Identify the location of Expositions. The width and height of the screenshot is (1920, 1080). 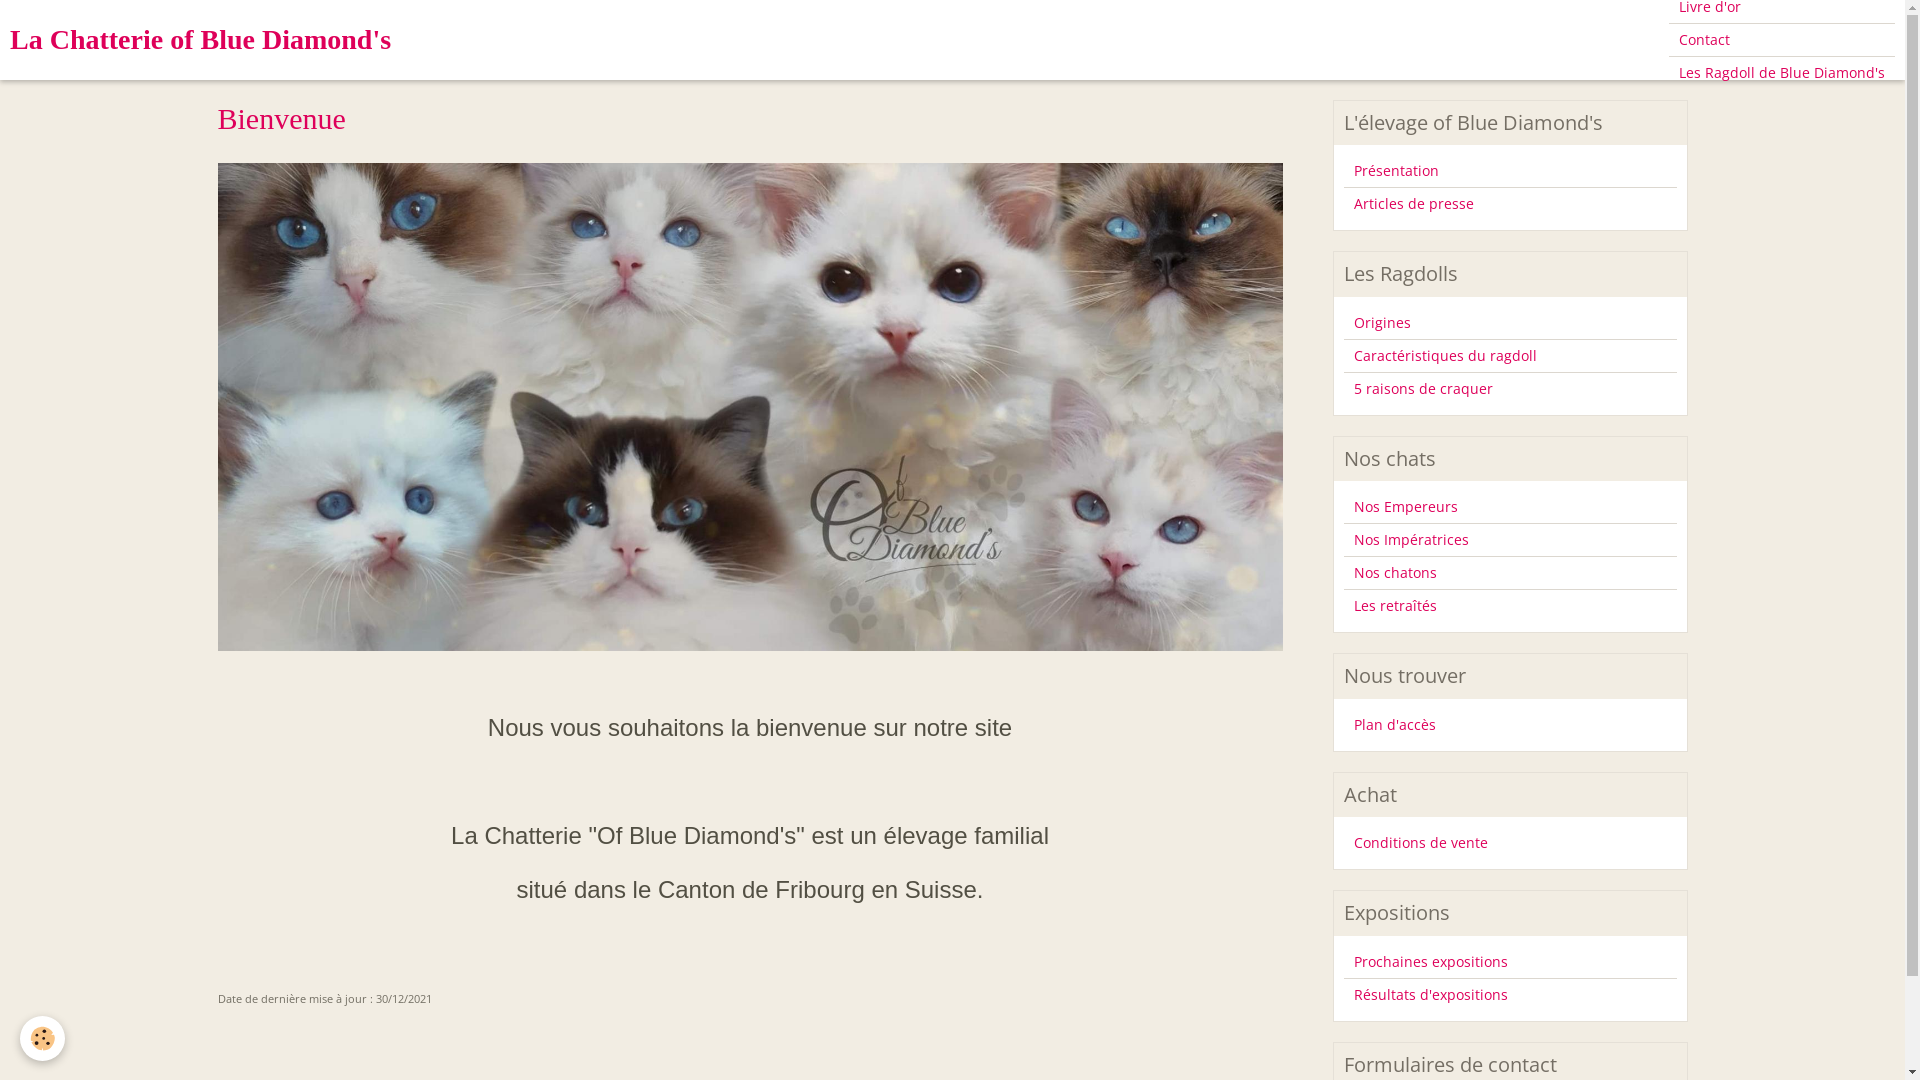
(1397, 912).